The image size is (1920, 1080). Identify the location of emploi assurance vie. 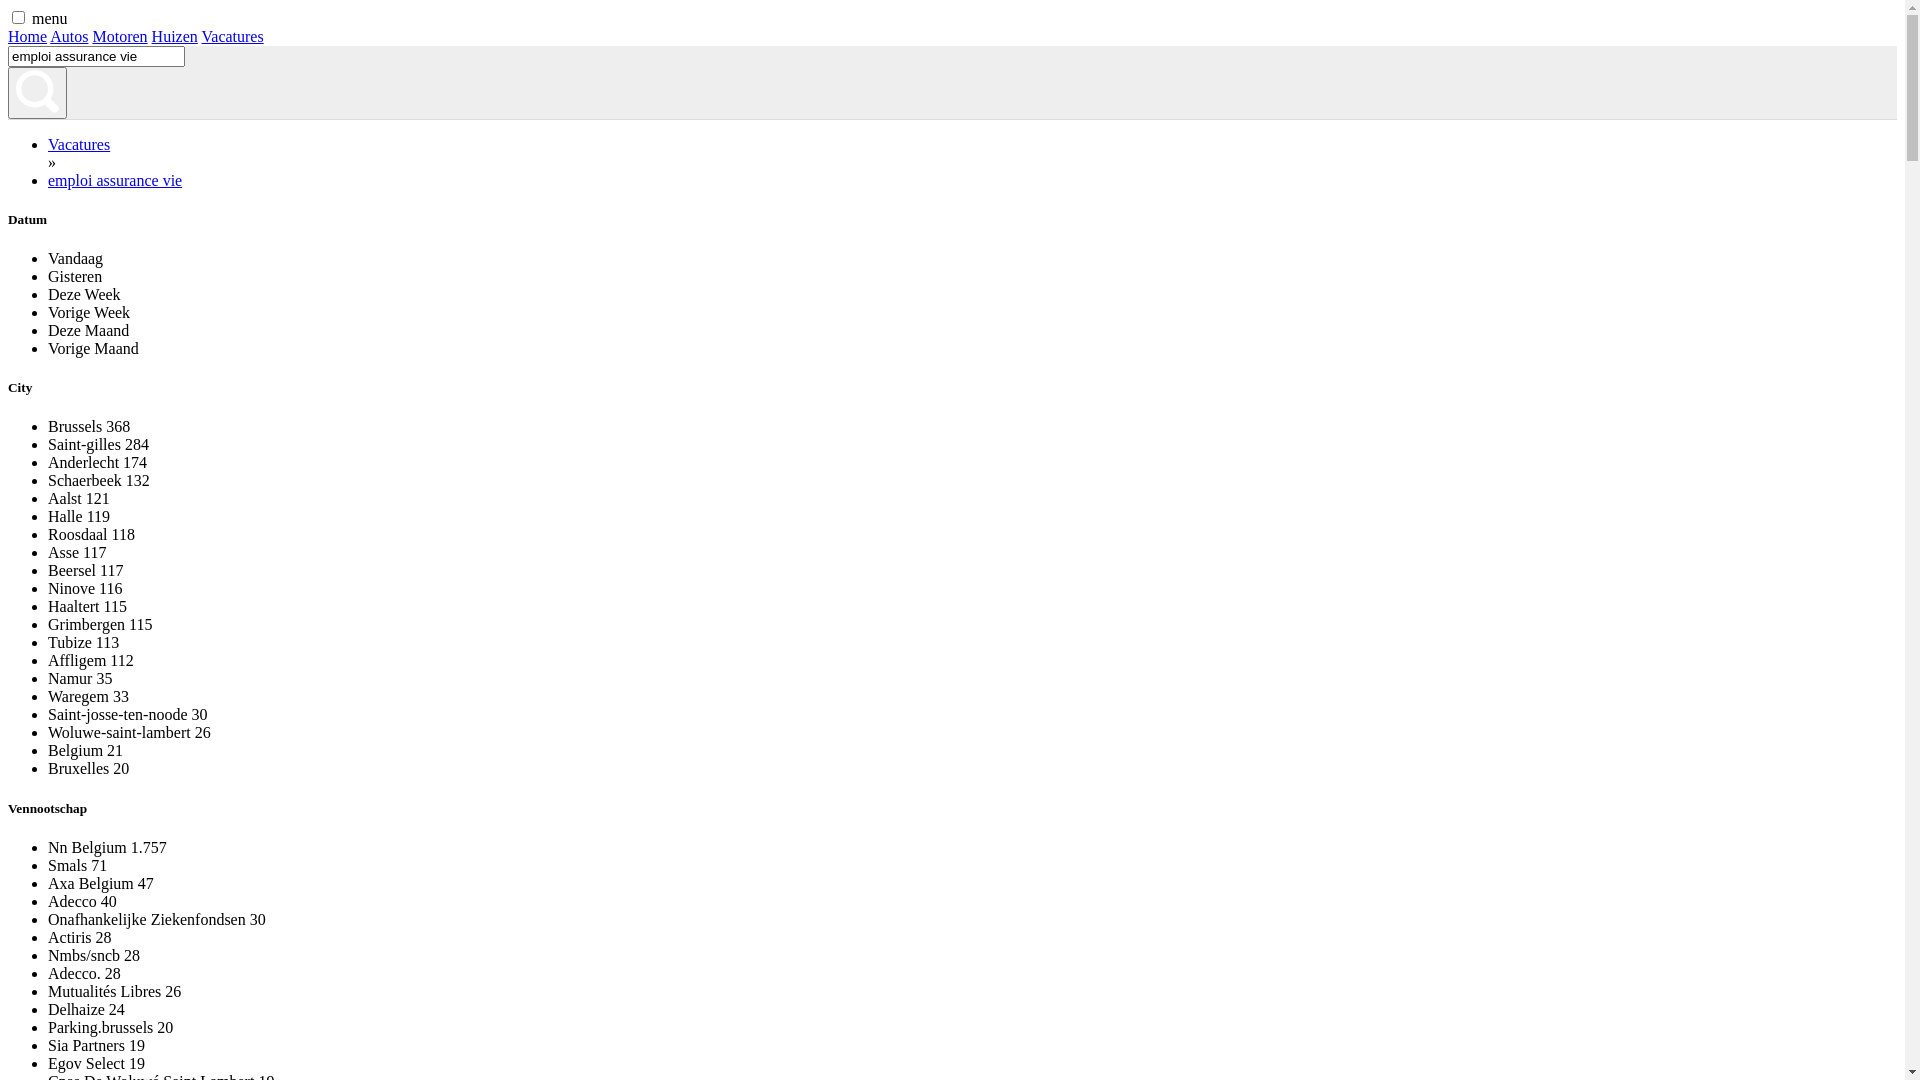
(115, 180).